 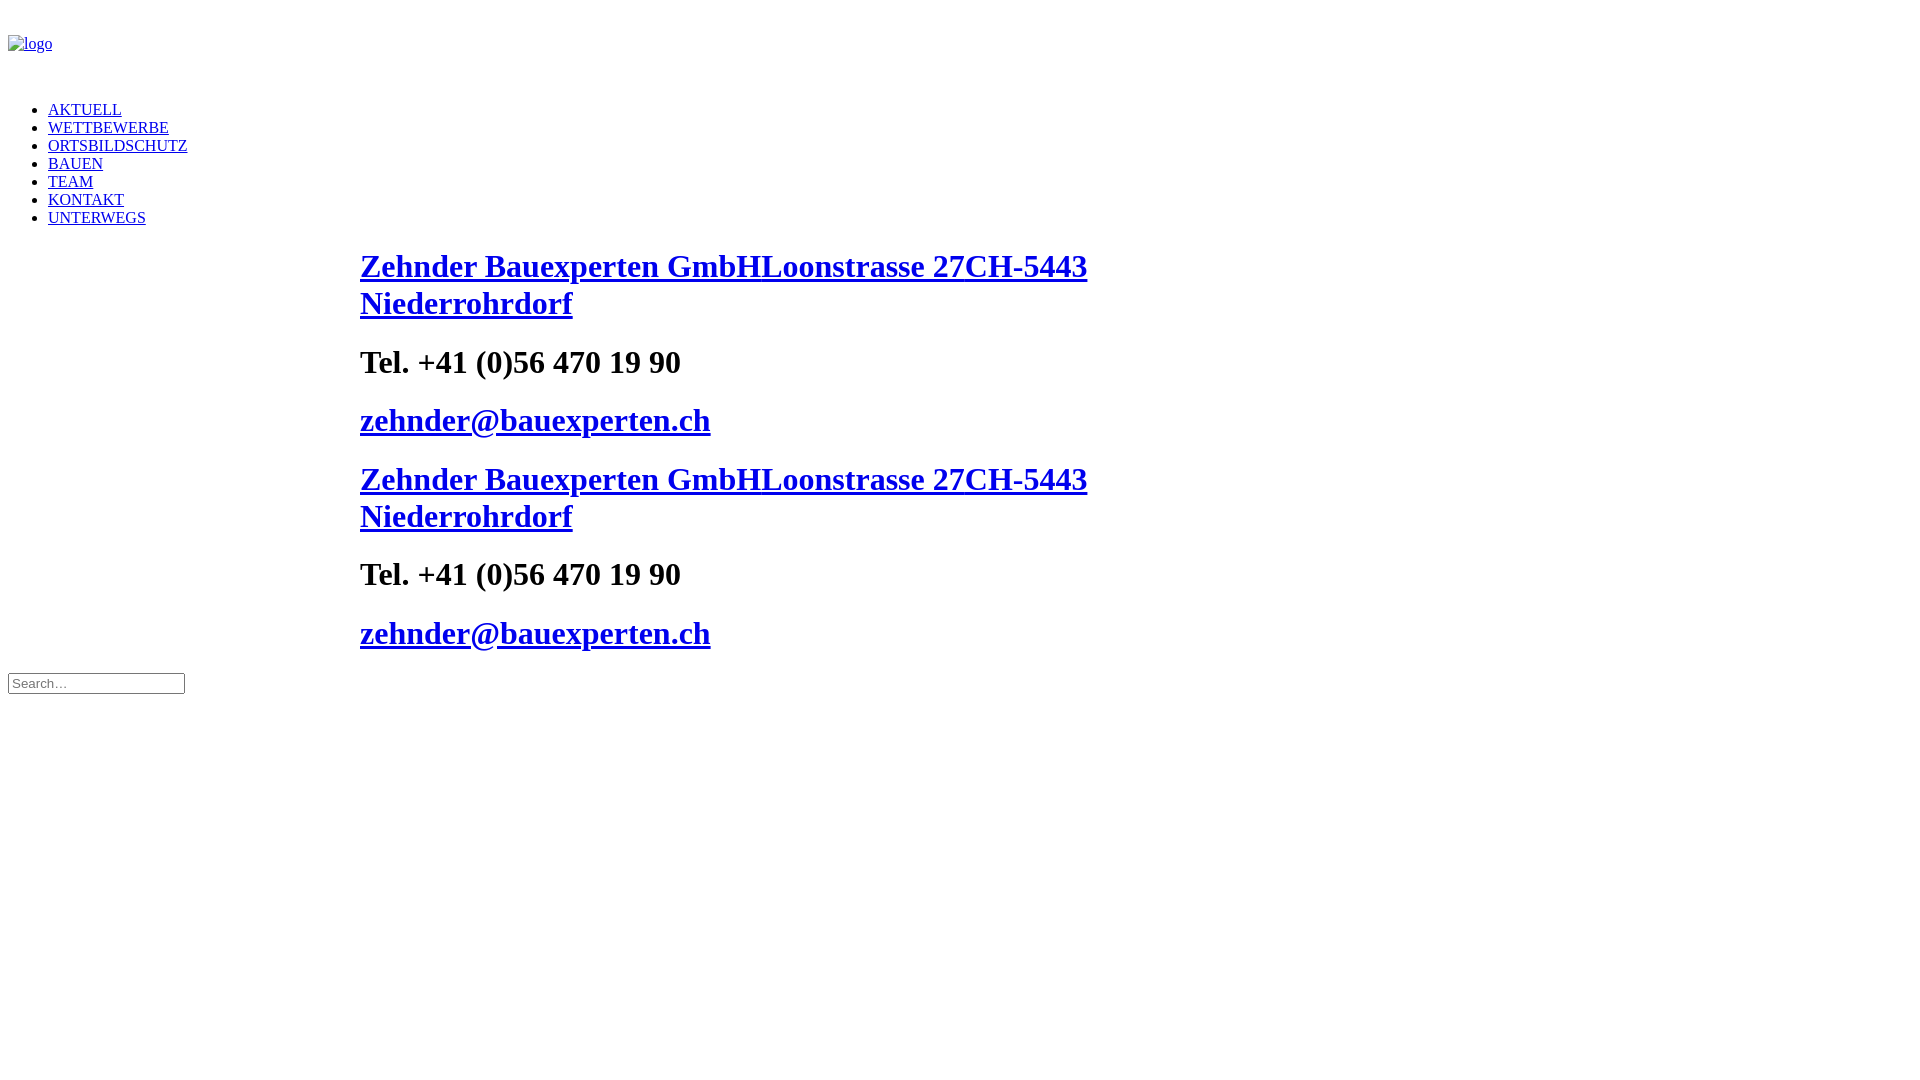 I want to click on ORTSBILDSCHUTZ, so click(x=118, y=146).